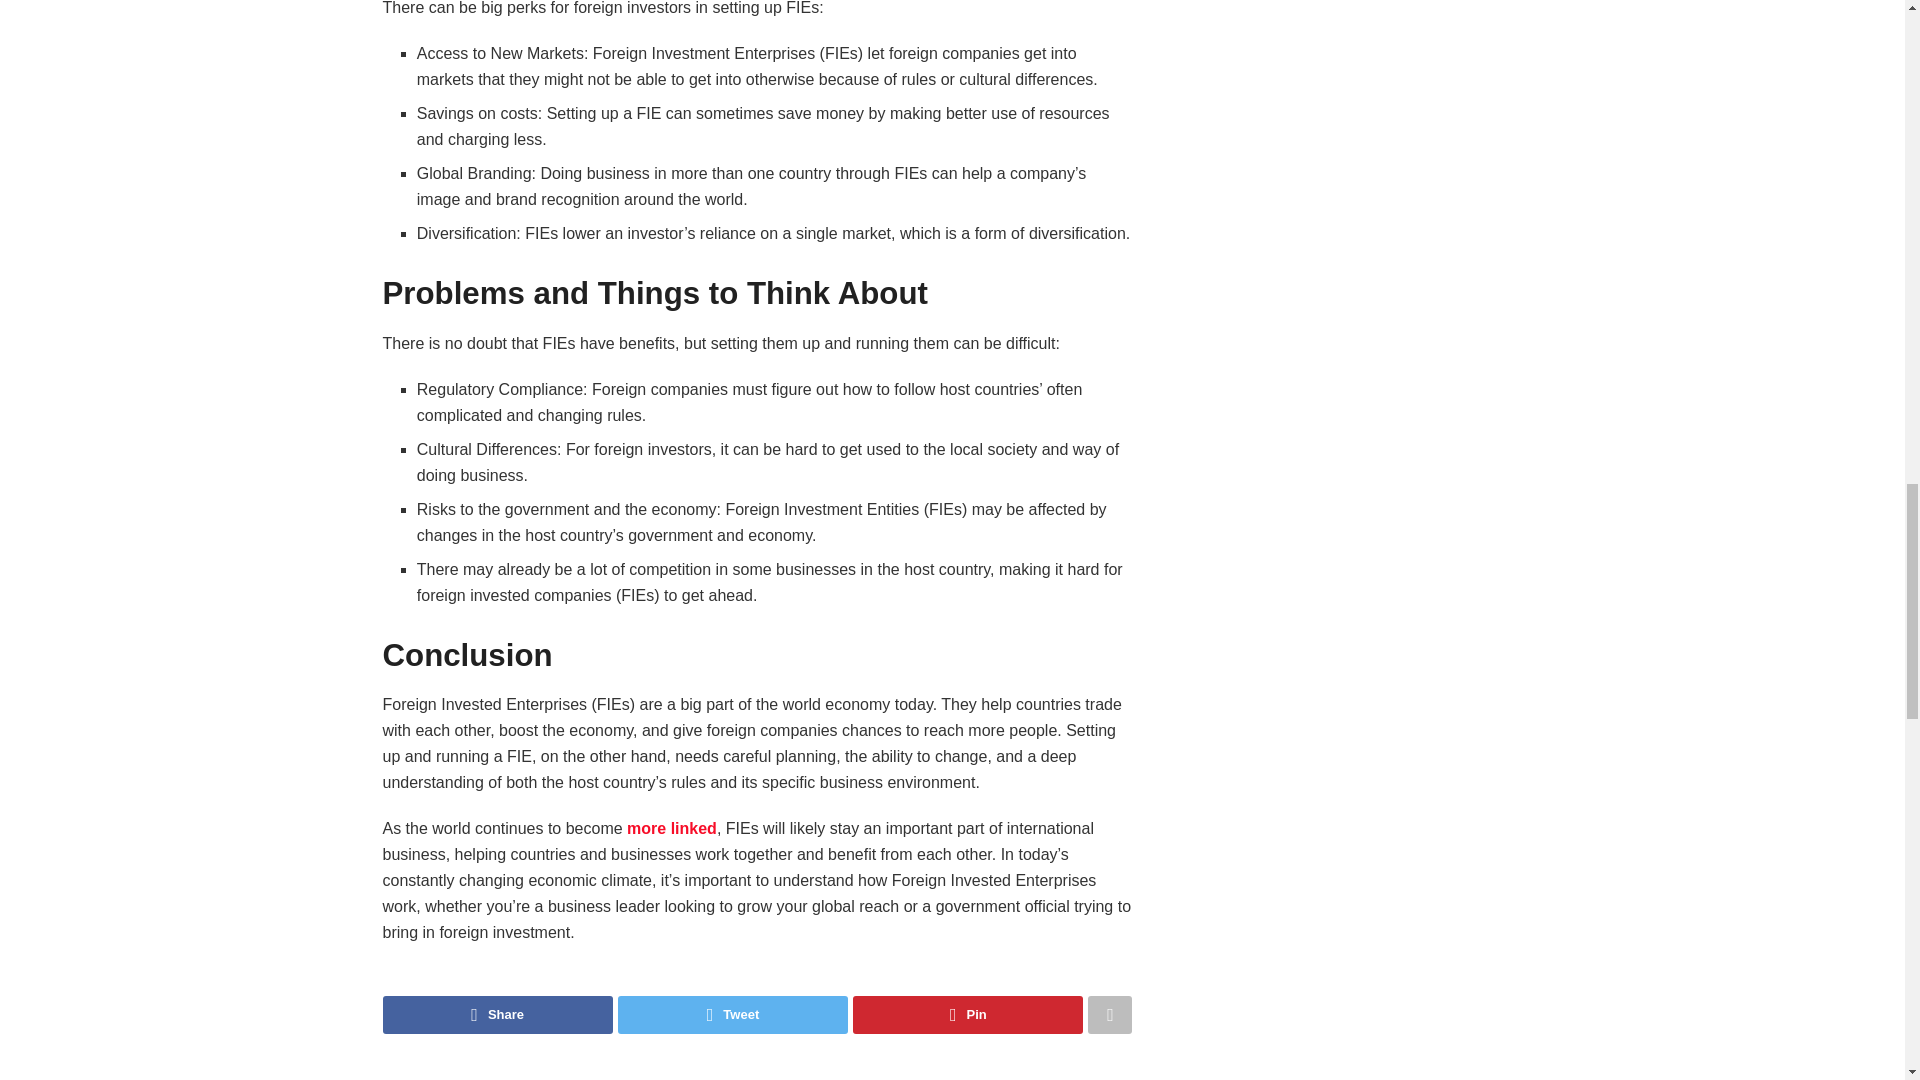 The width and height of the screenshot is (1920, 1080). What do you see at coordinates (733, 1014) in the screenshot?
I see `Tweet` at bounding box center [733, 1014].